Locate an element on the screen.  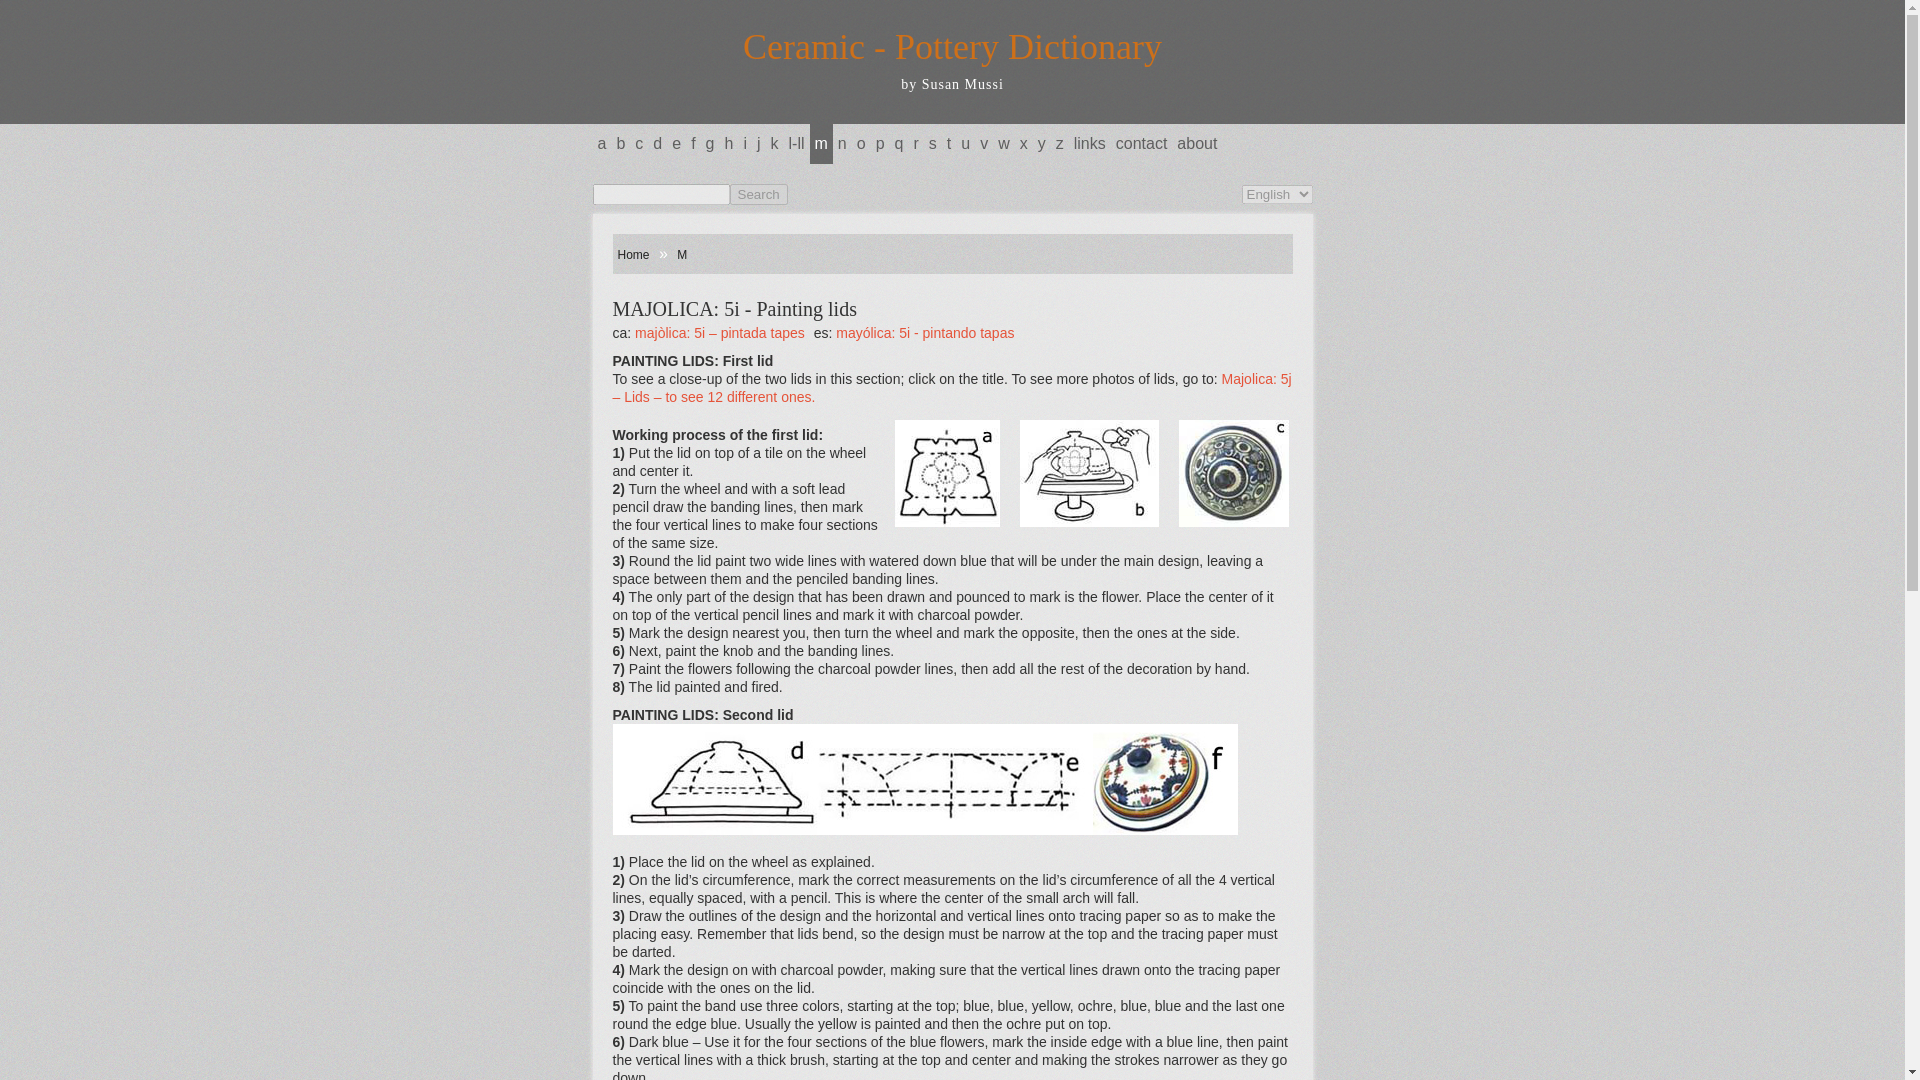
contact is located at coordinates (1142, 144).